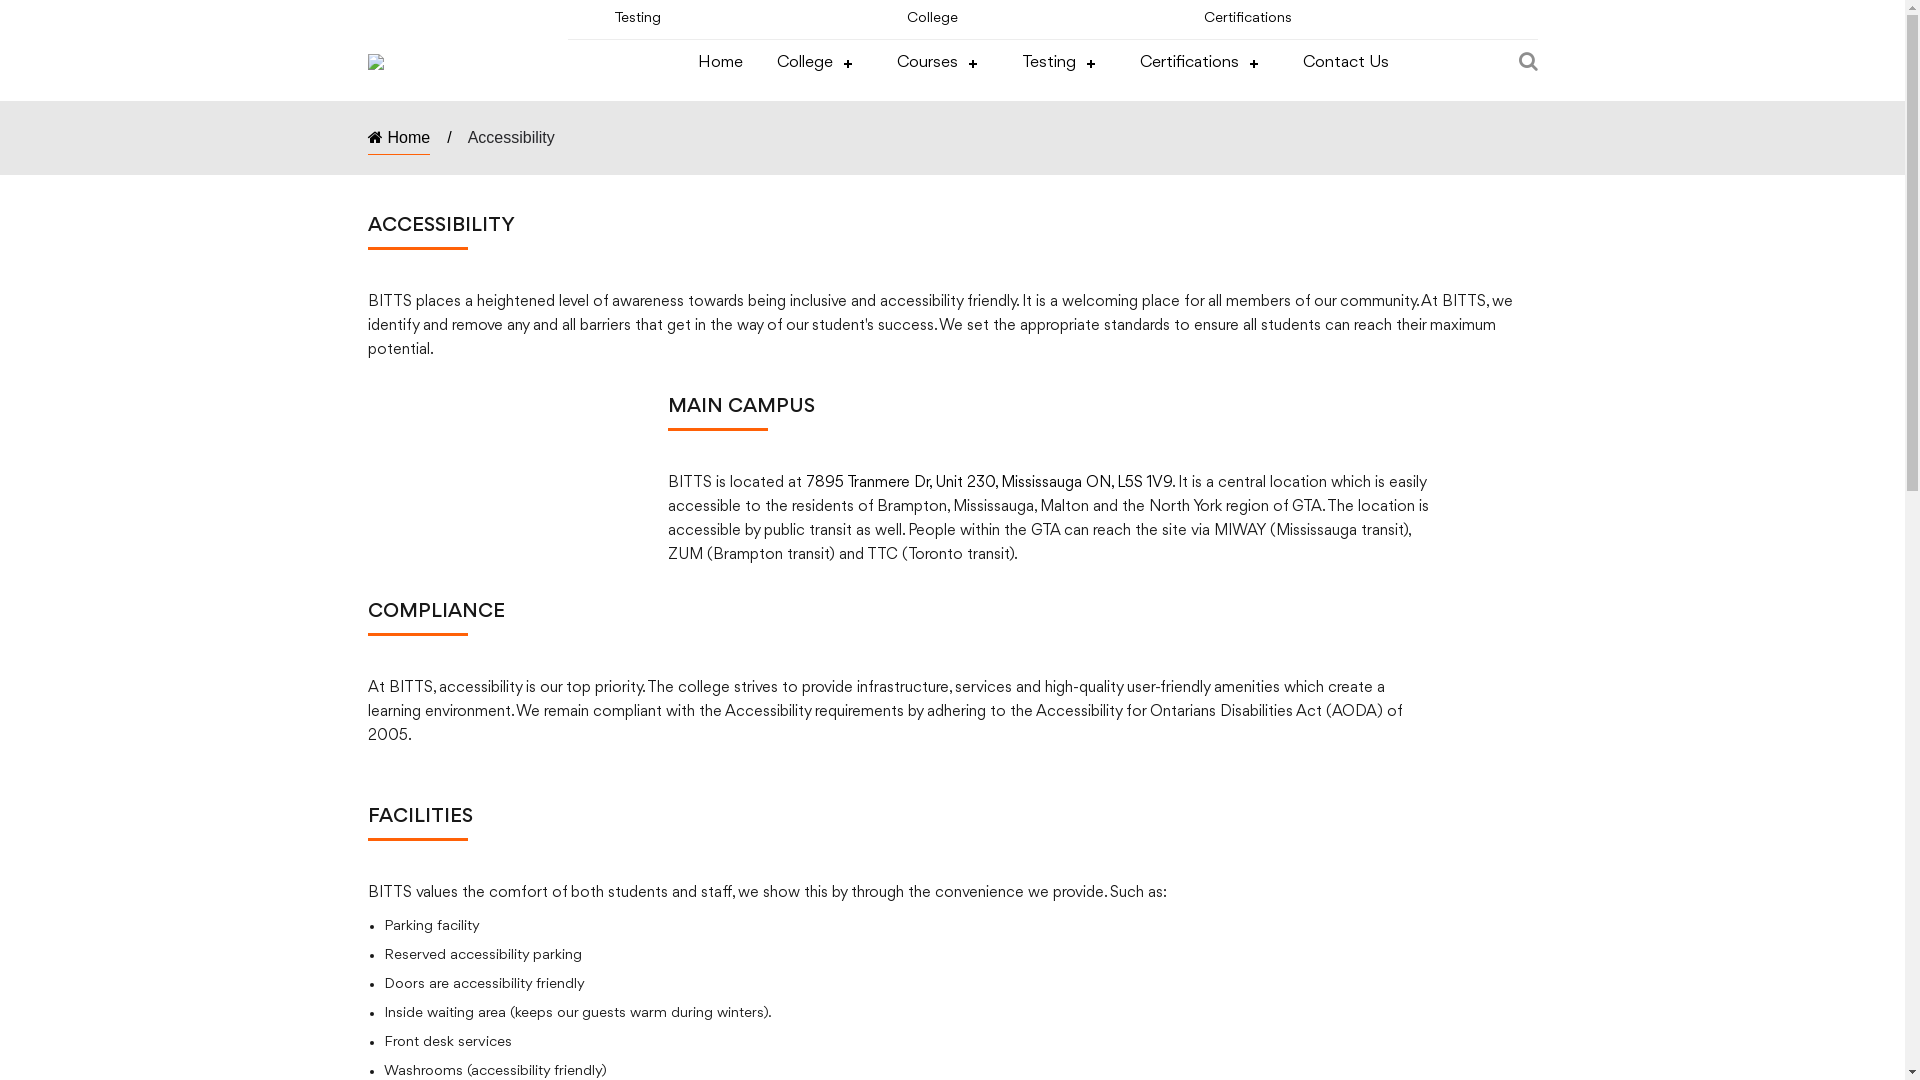 The width and height of the screenshot is (1920, 1080). What do you see at coordinates (1248, 18) in the screenshot?
I see `Certifications` at bounding box center [1248, 18].